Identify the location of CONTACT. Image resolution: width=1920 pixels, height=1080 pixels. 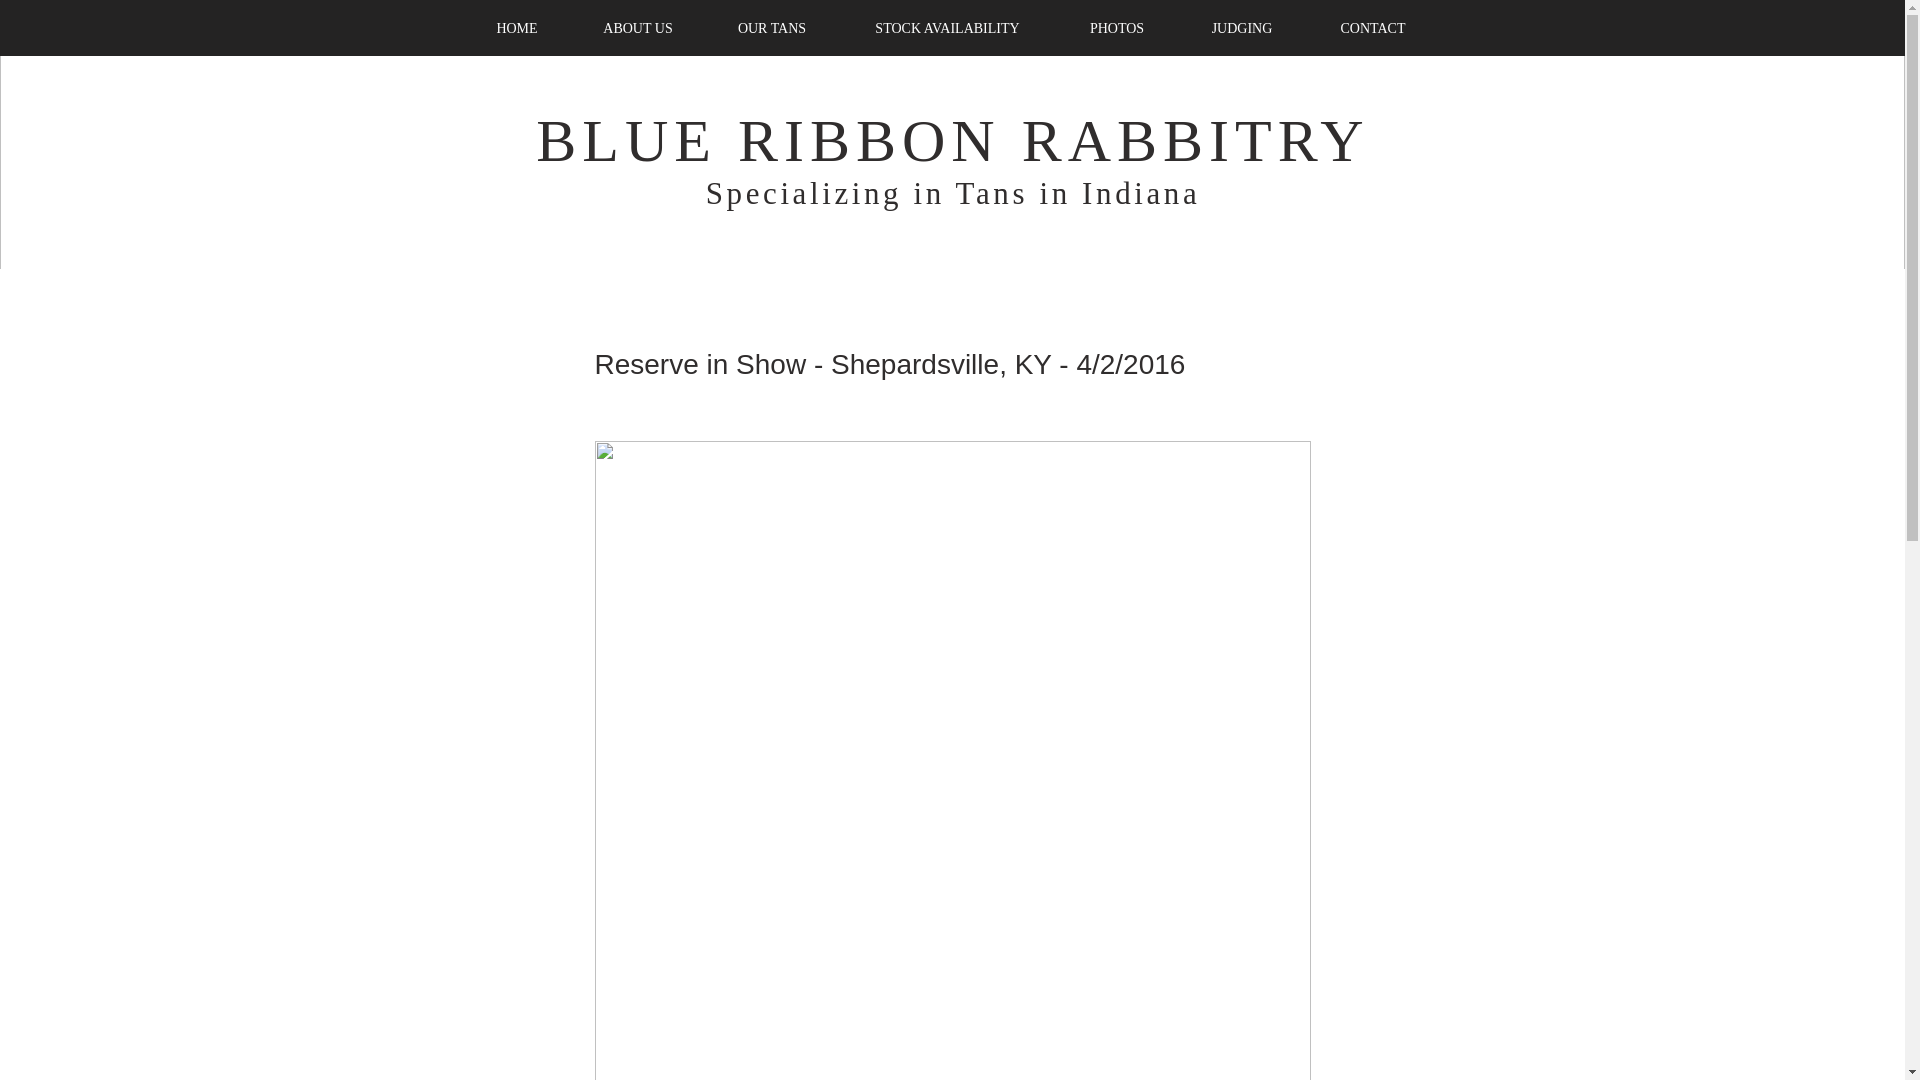
(1373, 28).